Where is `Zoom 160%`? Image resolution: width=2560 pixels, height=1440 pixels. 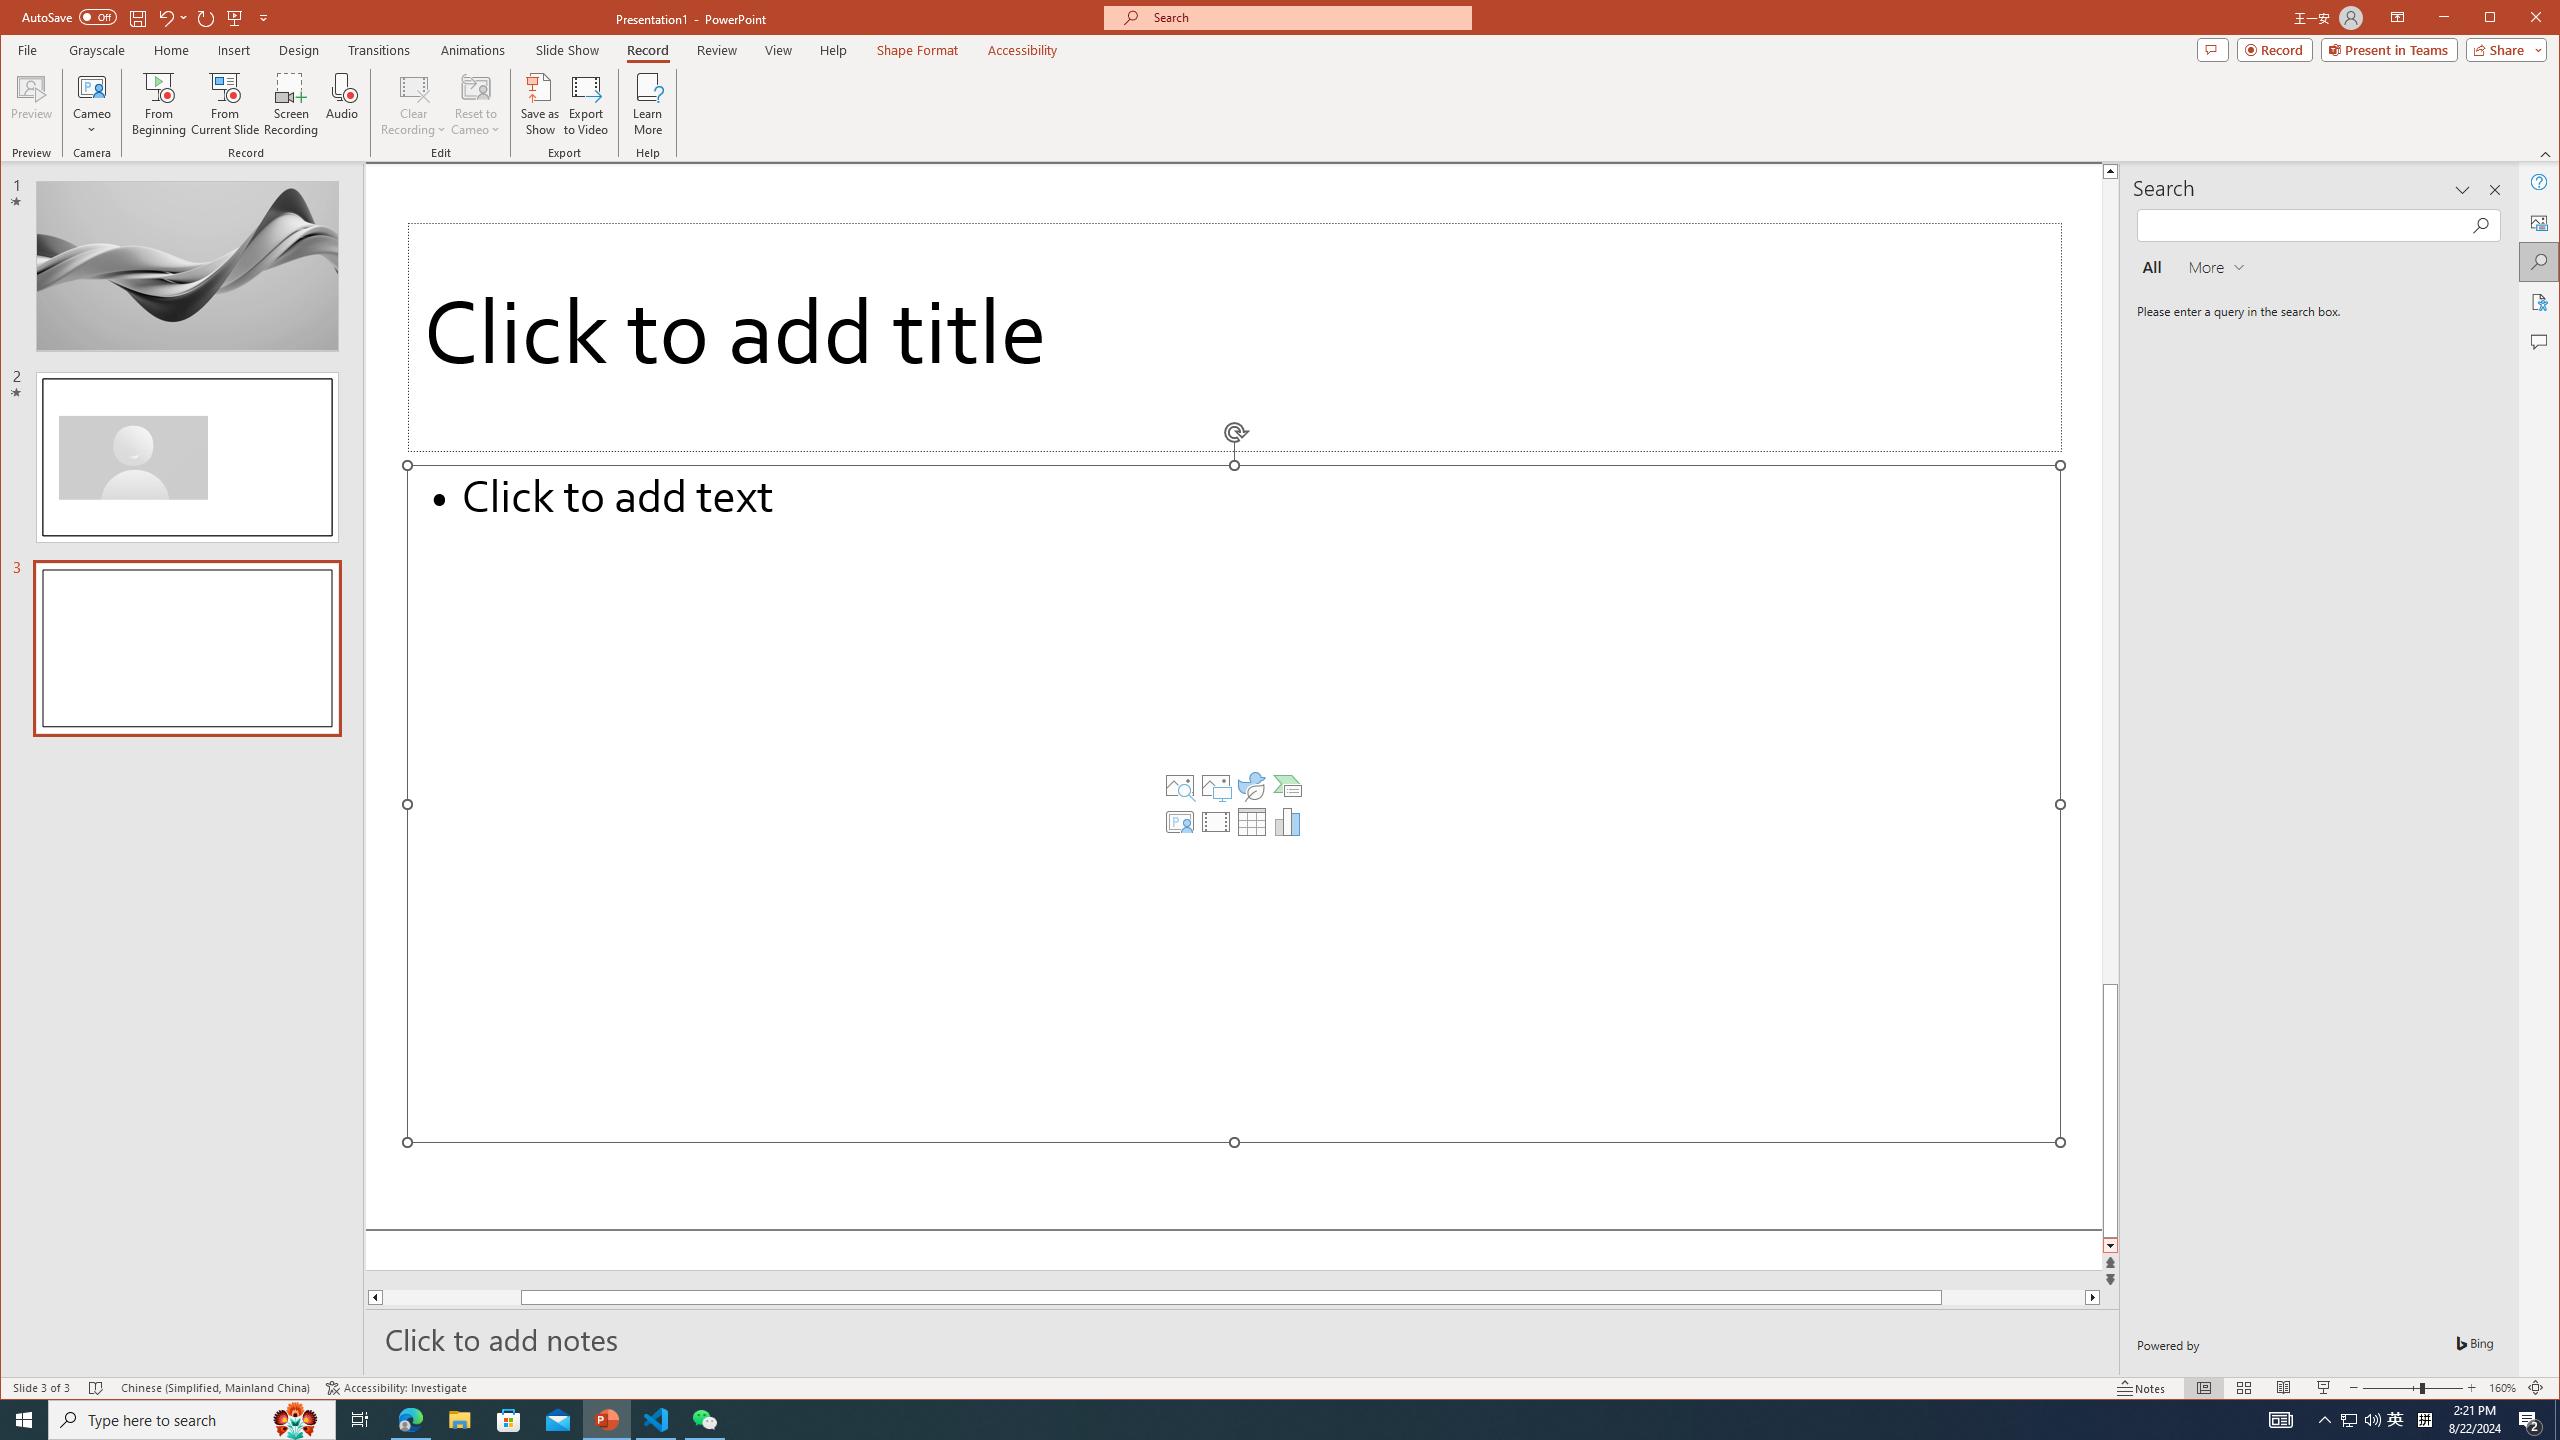 Zoom 160% is located at coordinates (2502, 1388).